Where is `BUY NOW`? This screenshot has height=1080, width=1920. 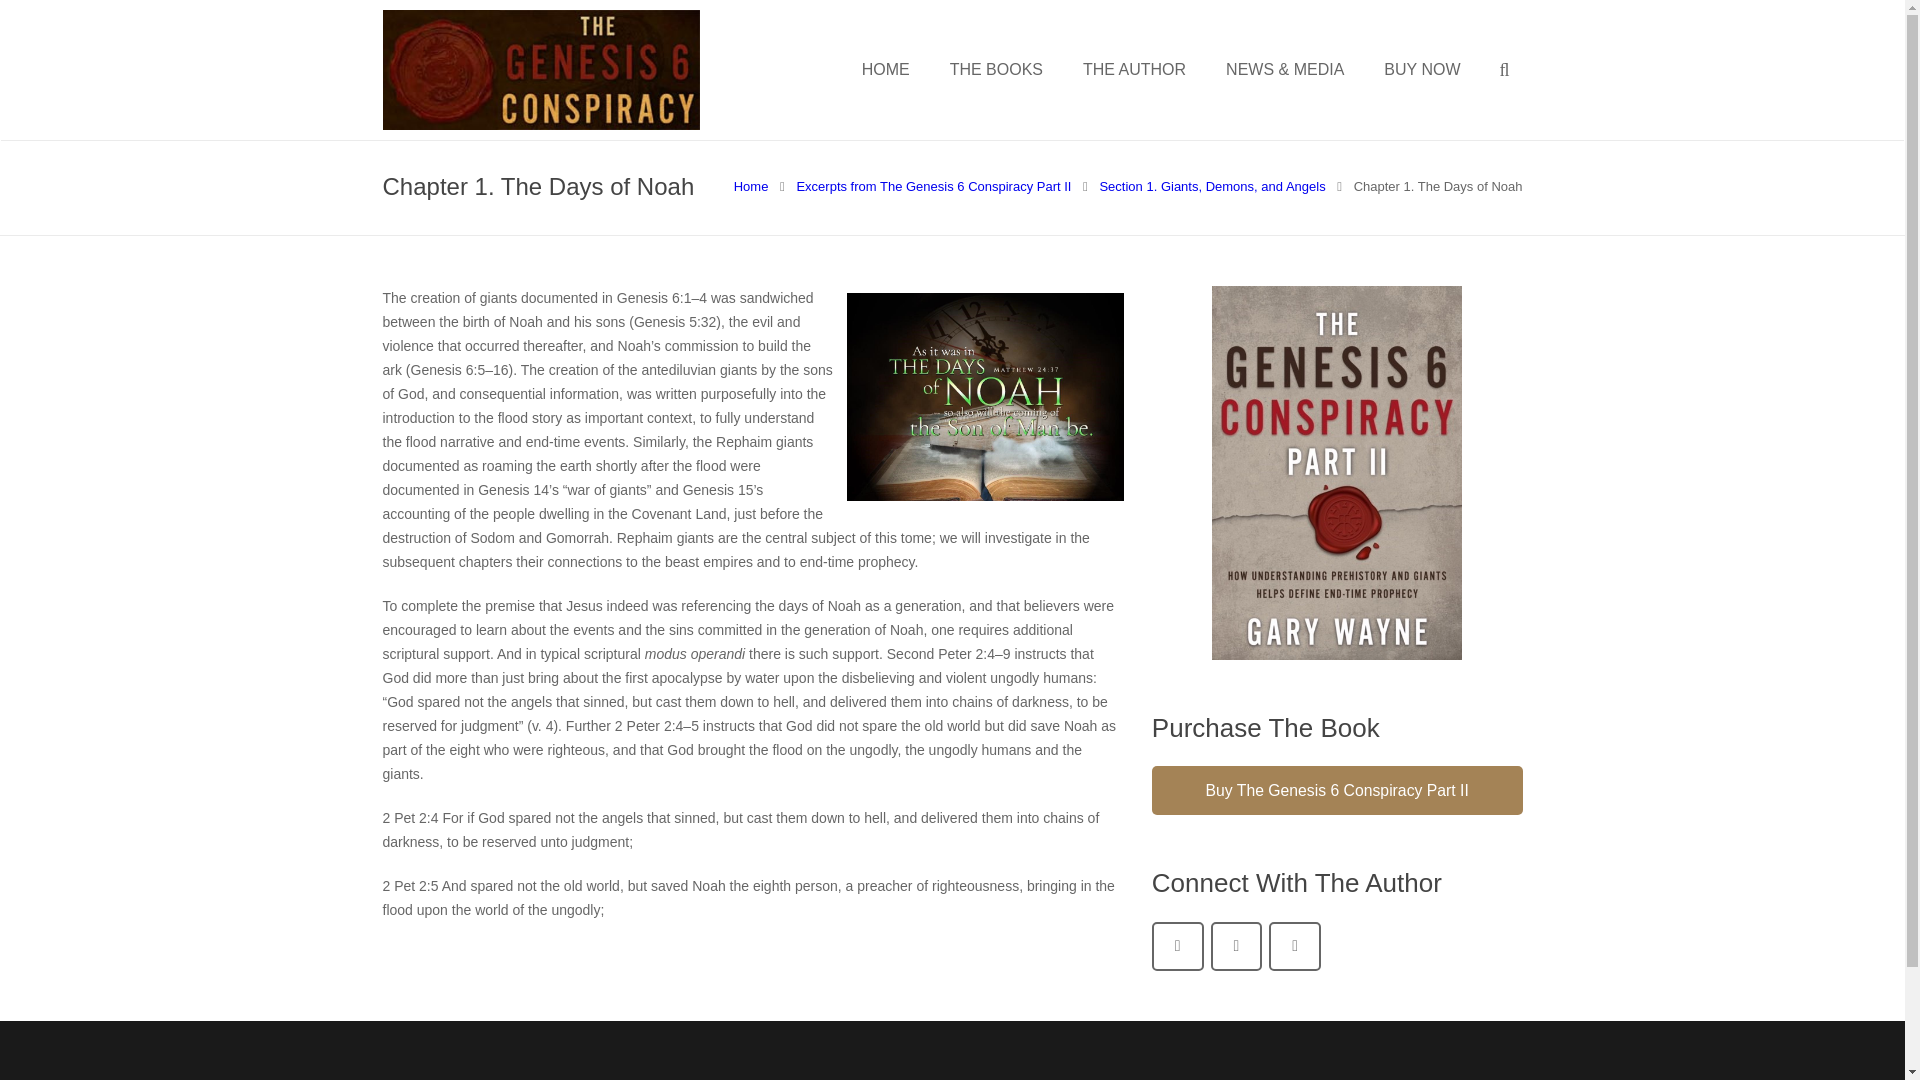
BUY NOW is located at coordinates (1422, 70).